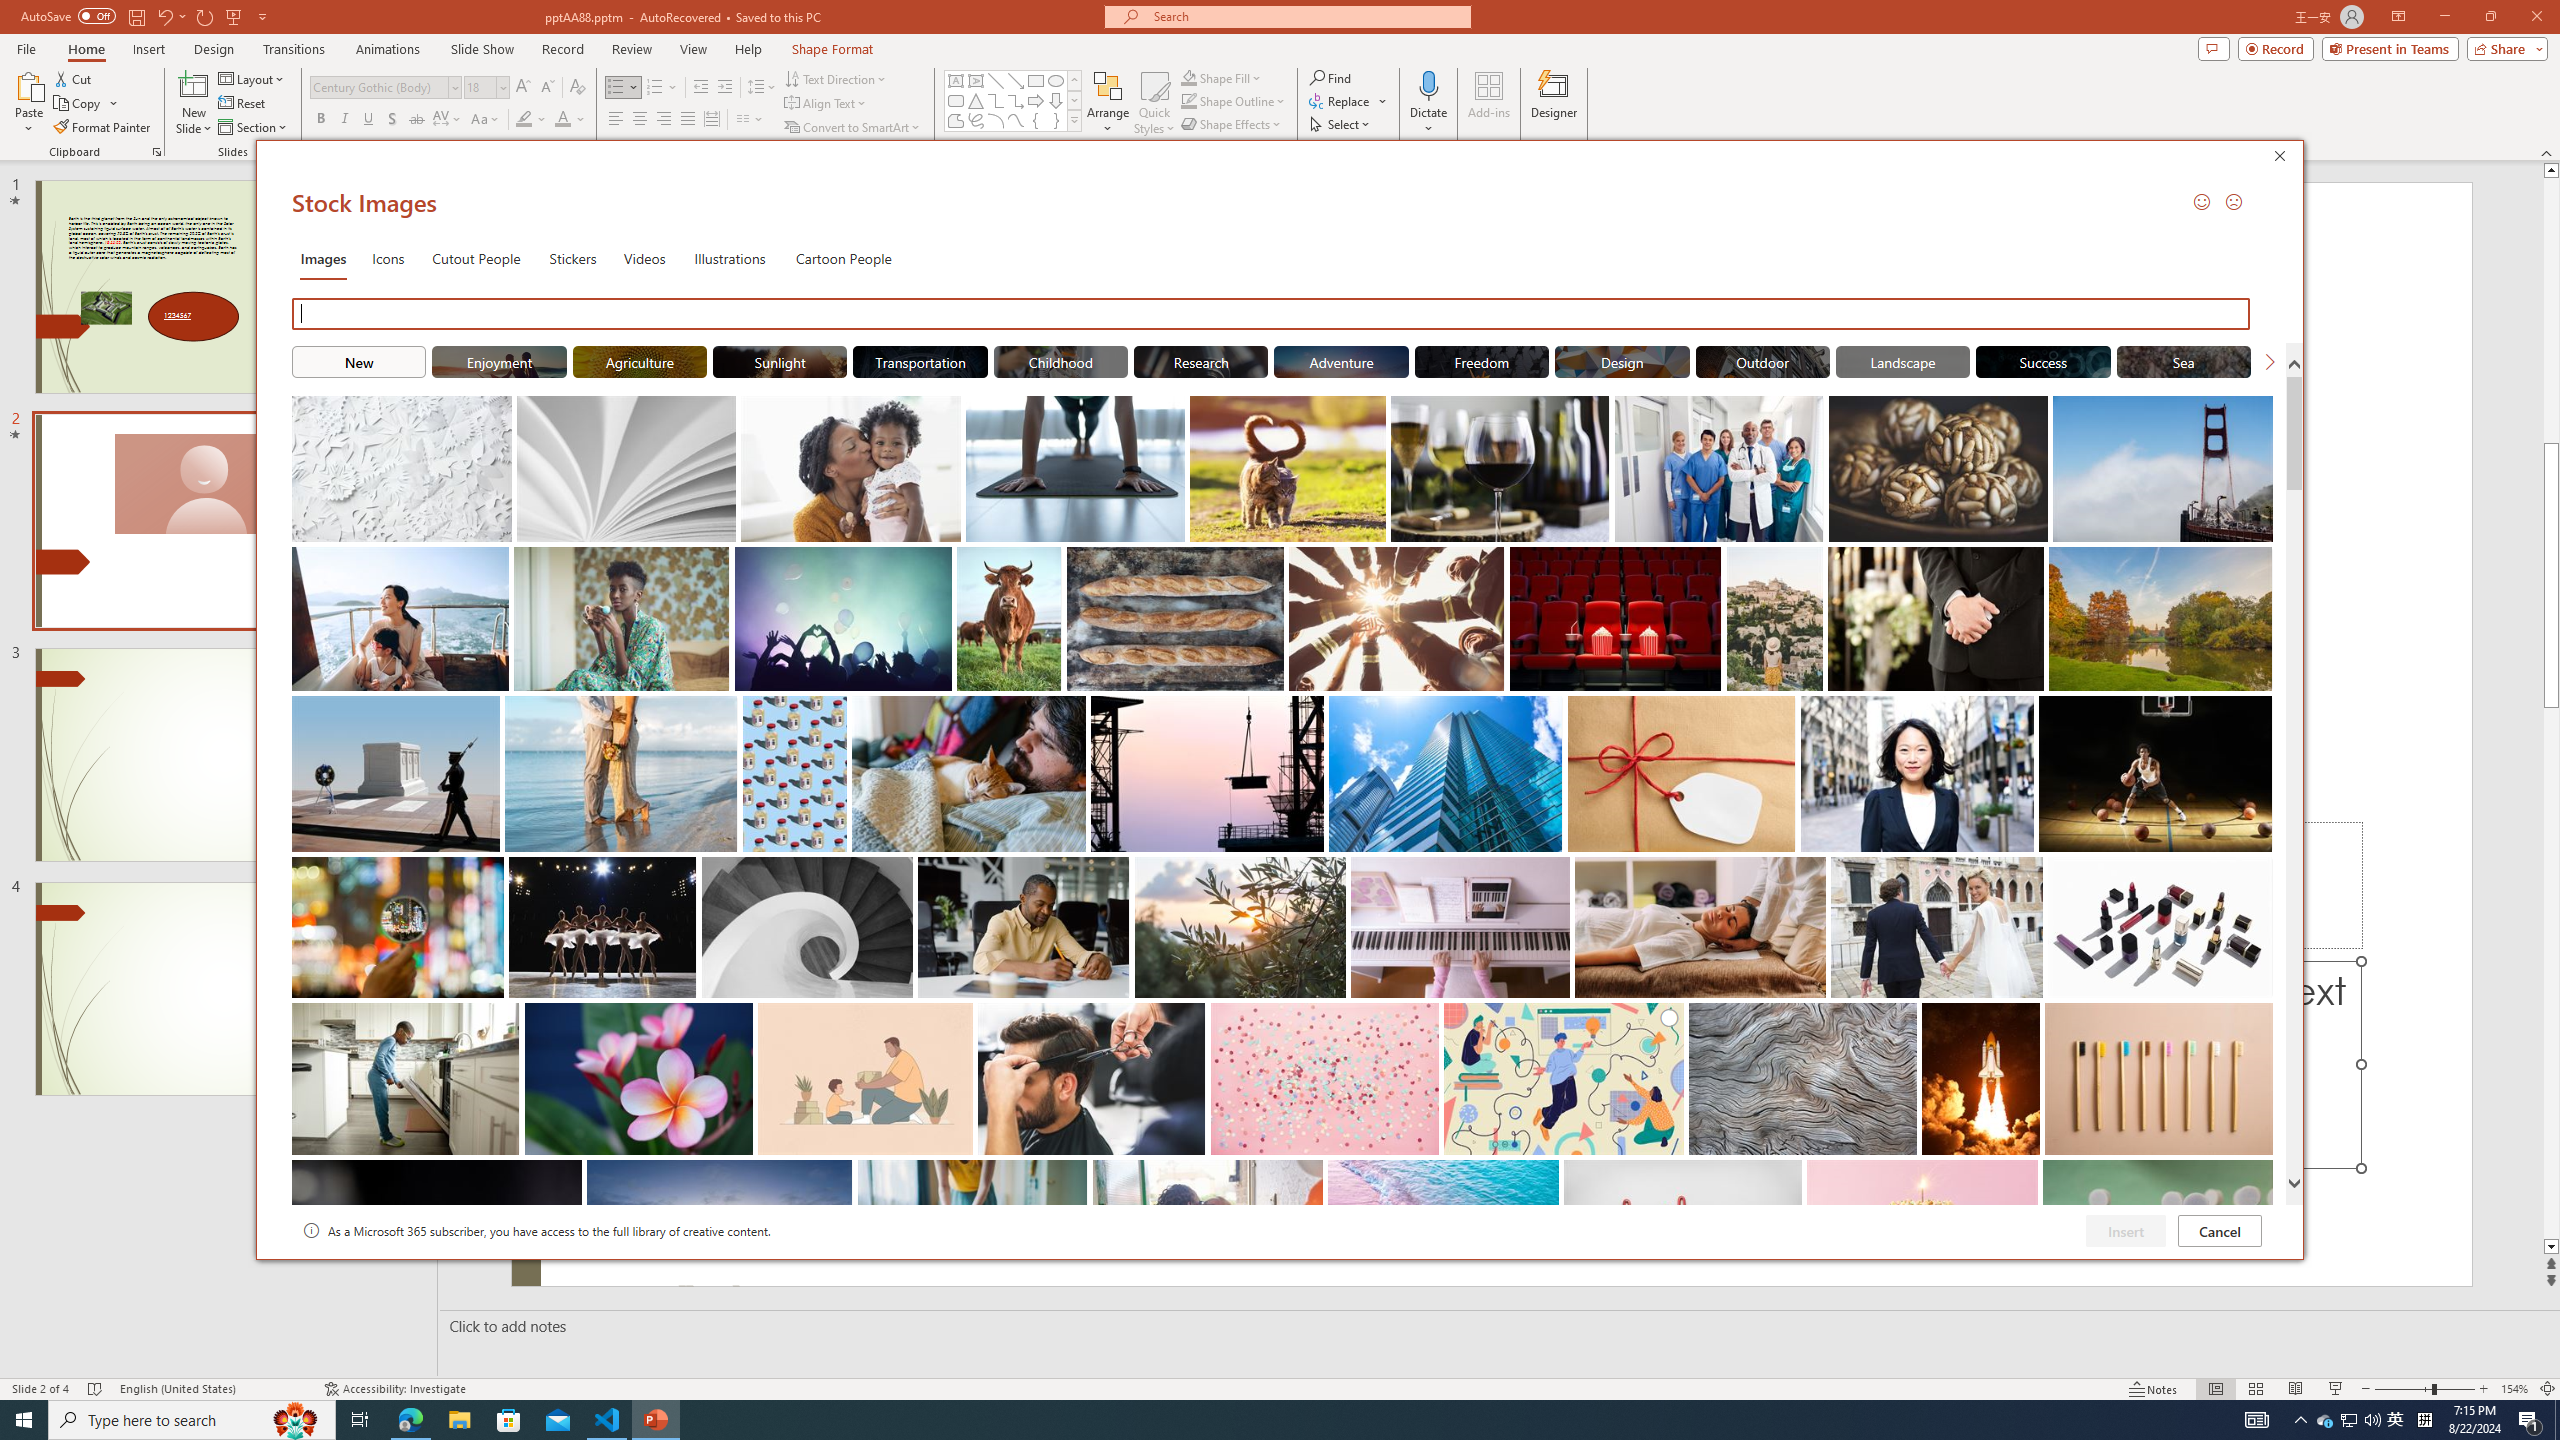 Image resolution: width=2560 pixels, height=1440 pixels. What do you see at coordinates (358, 361) in the screenshot?
I see `"New" Stock Images.` at bounding box center [358, 361].